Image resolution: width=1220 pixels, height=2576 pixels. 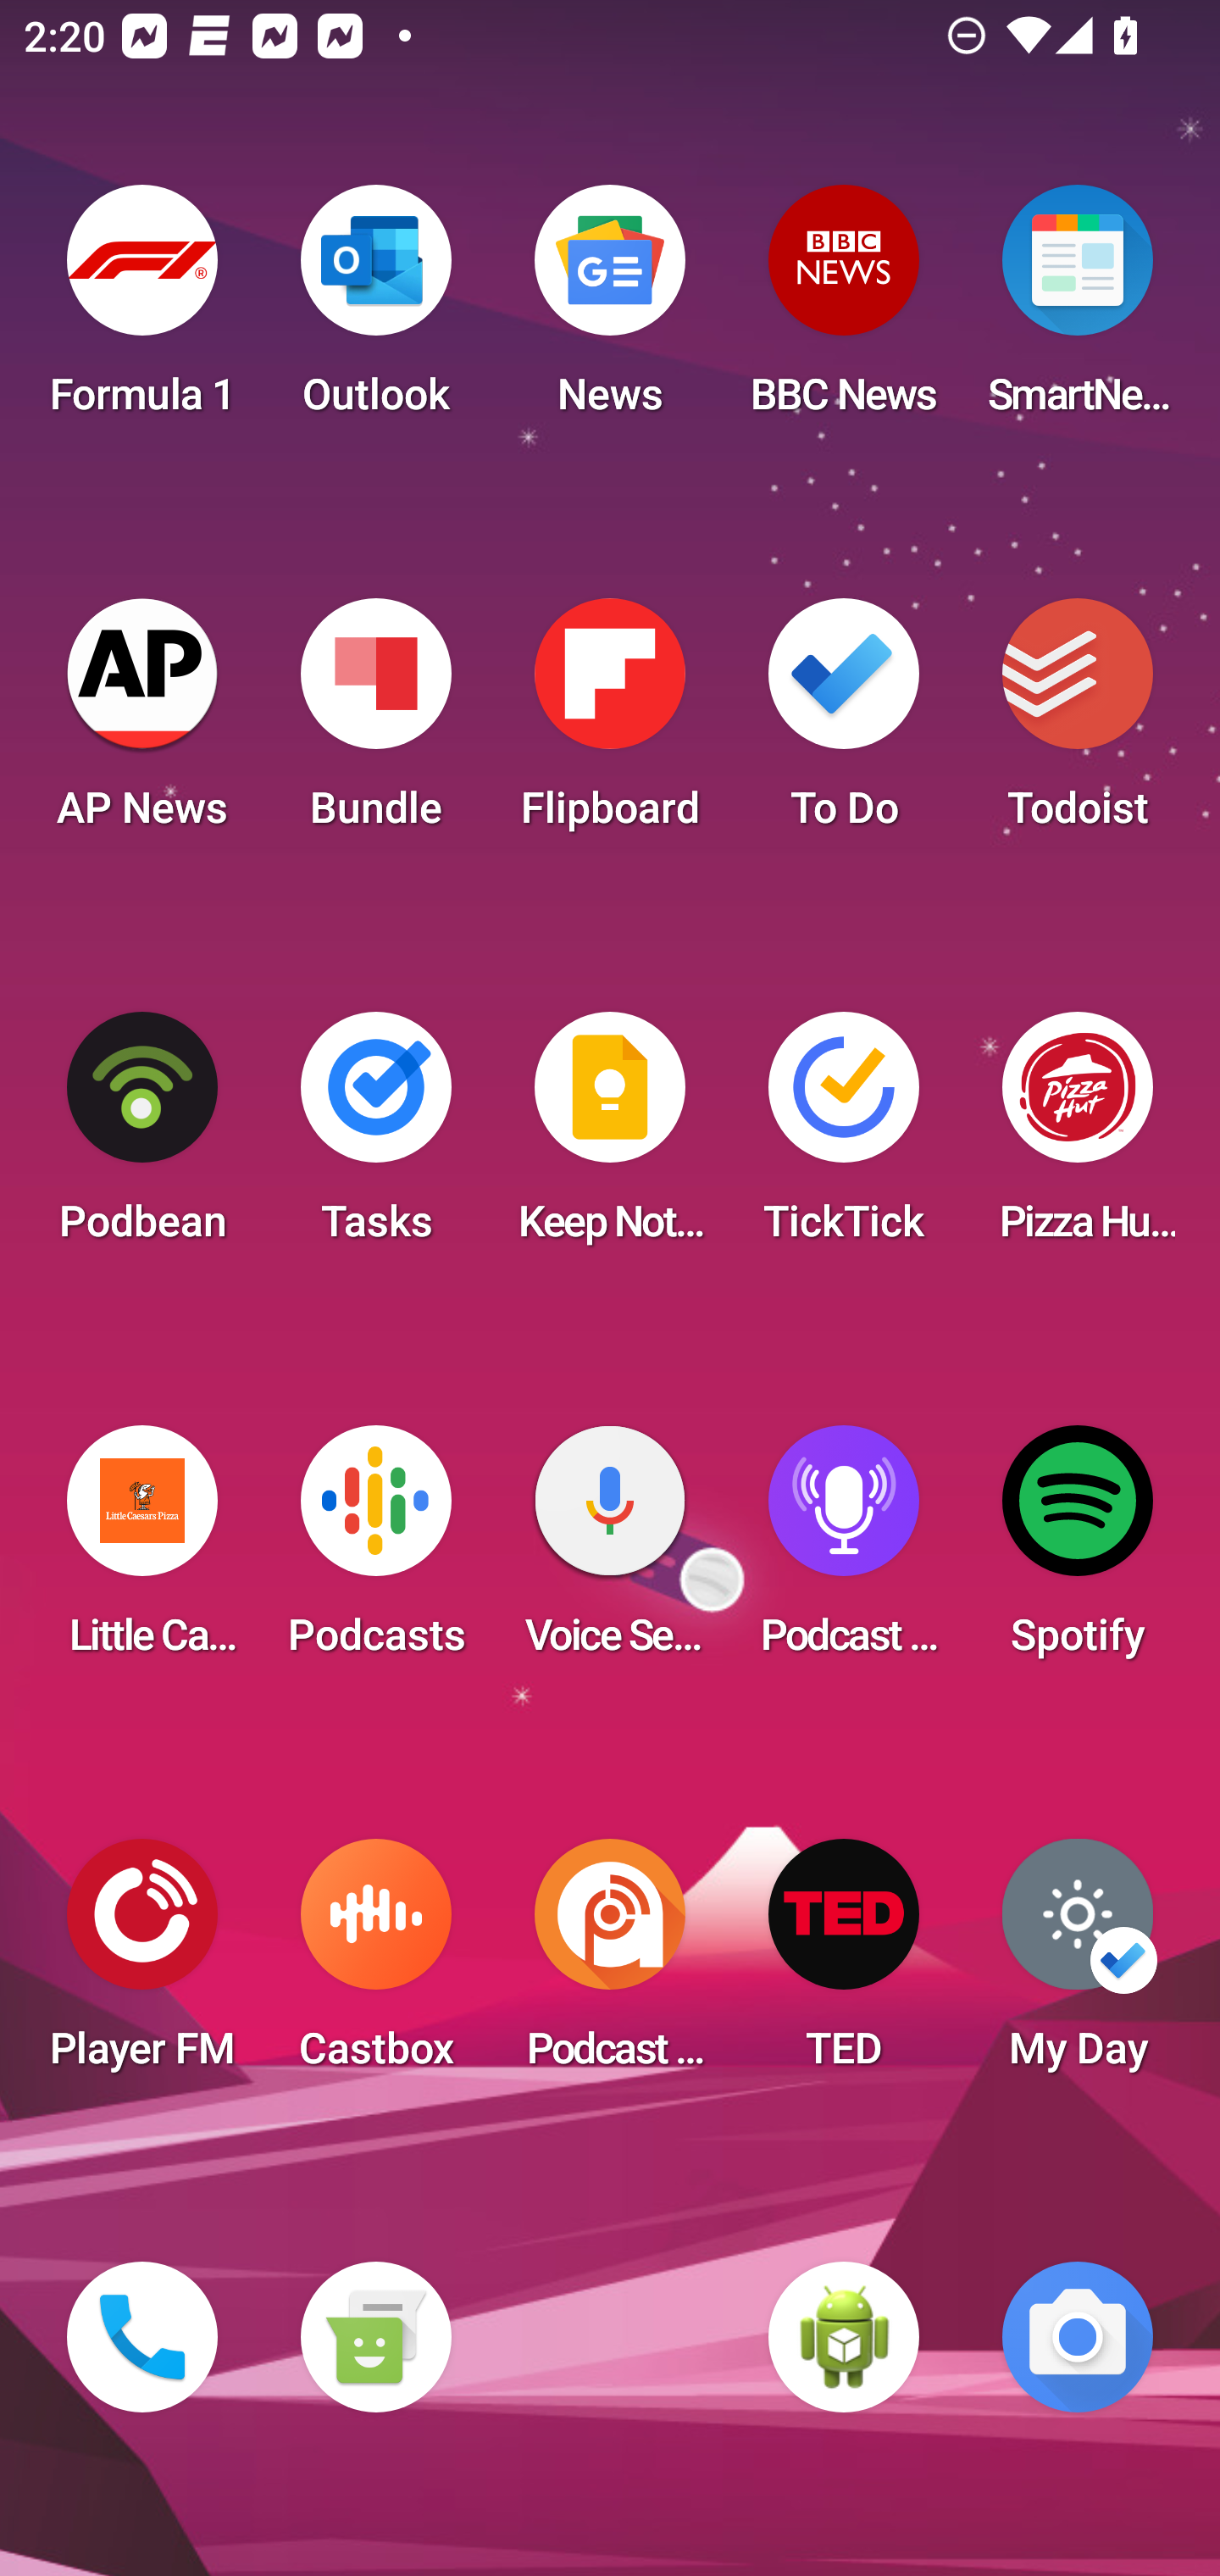 What do you see at coordinates (1078, 310) in the screenshot?
I see `SmartNews` at bounding box center [1078, 310].